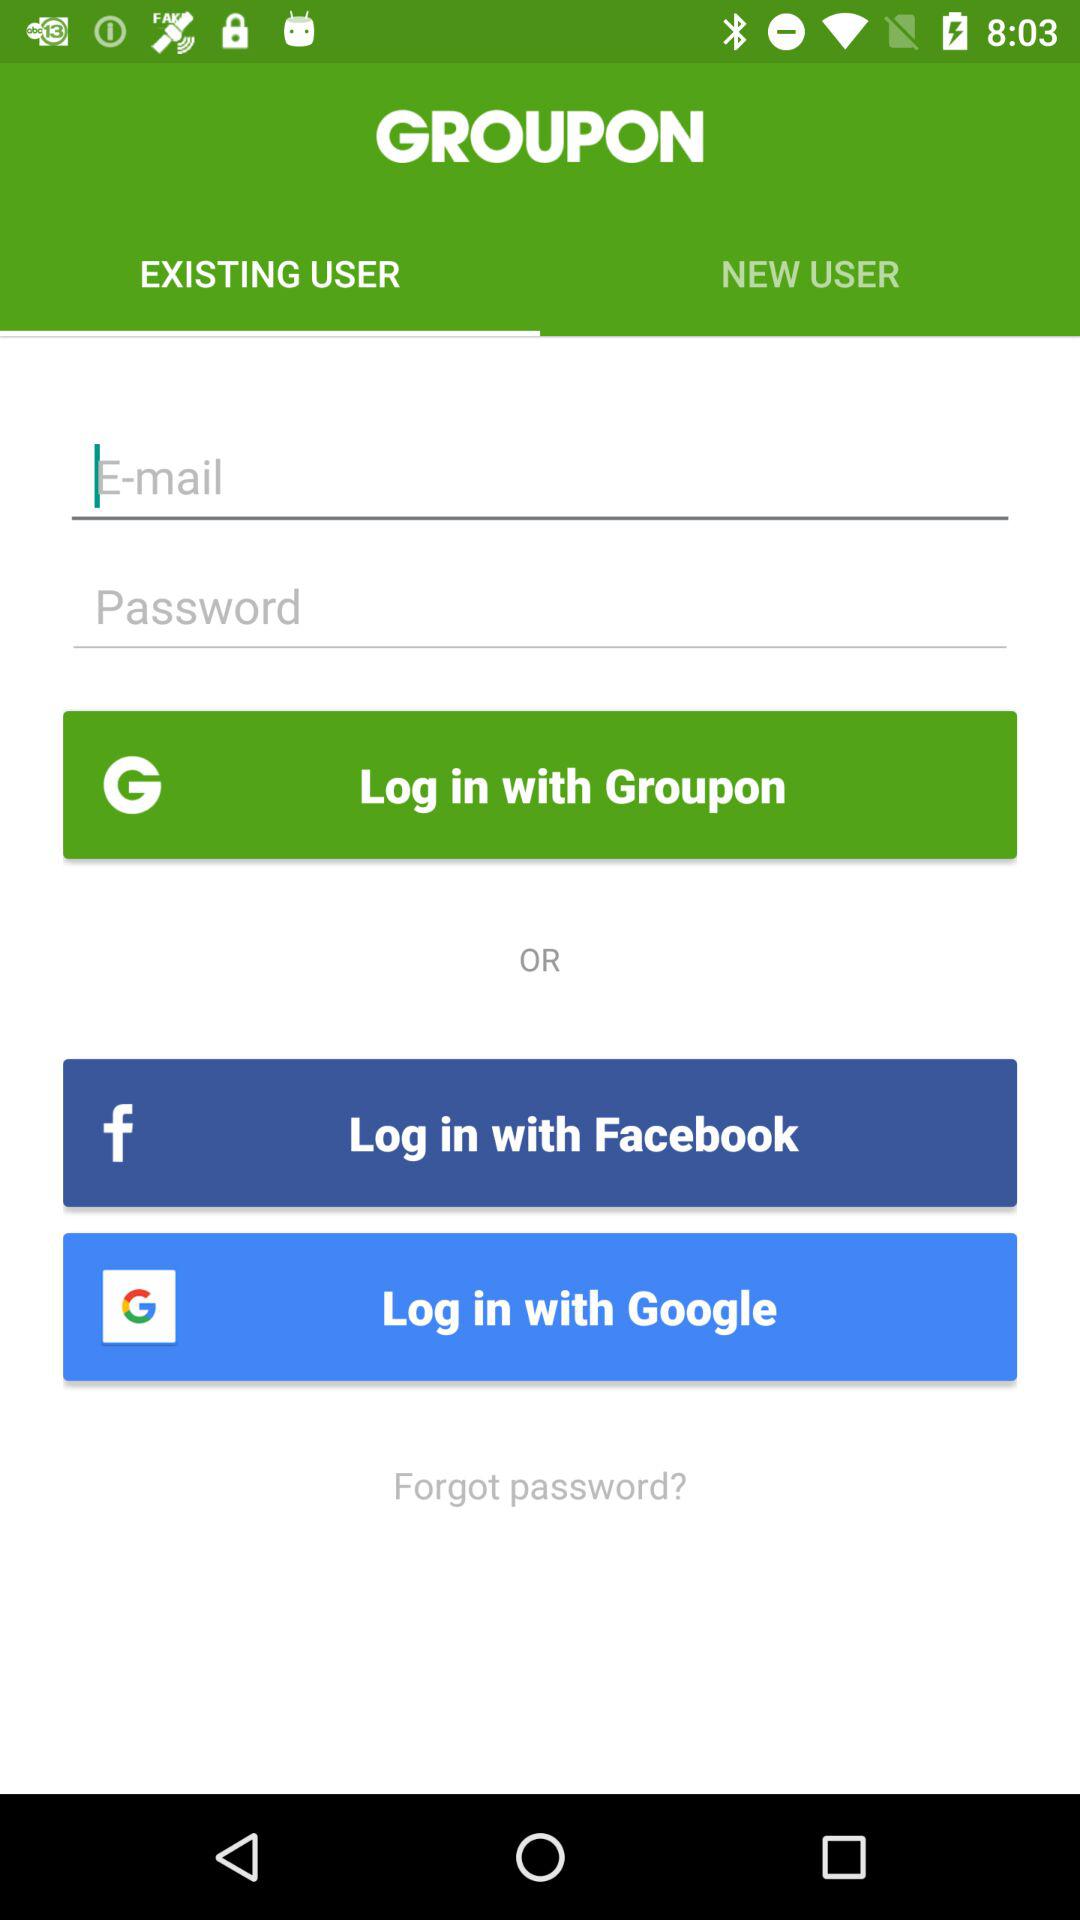 Image resolution: width=1080 pixels, height=1920 pixels. I want to click on choose item next to existing user icon, so click(810, 272).